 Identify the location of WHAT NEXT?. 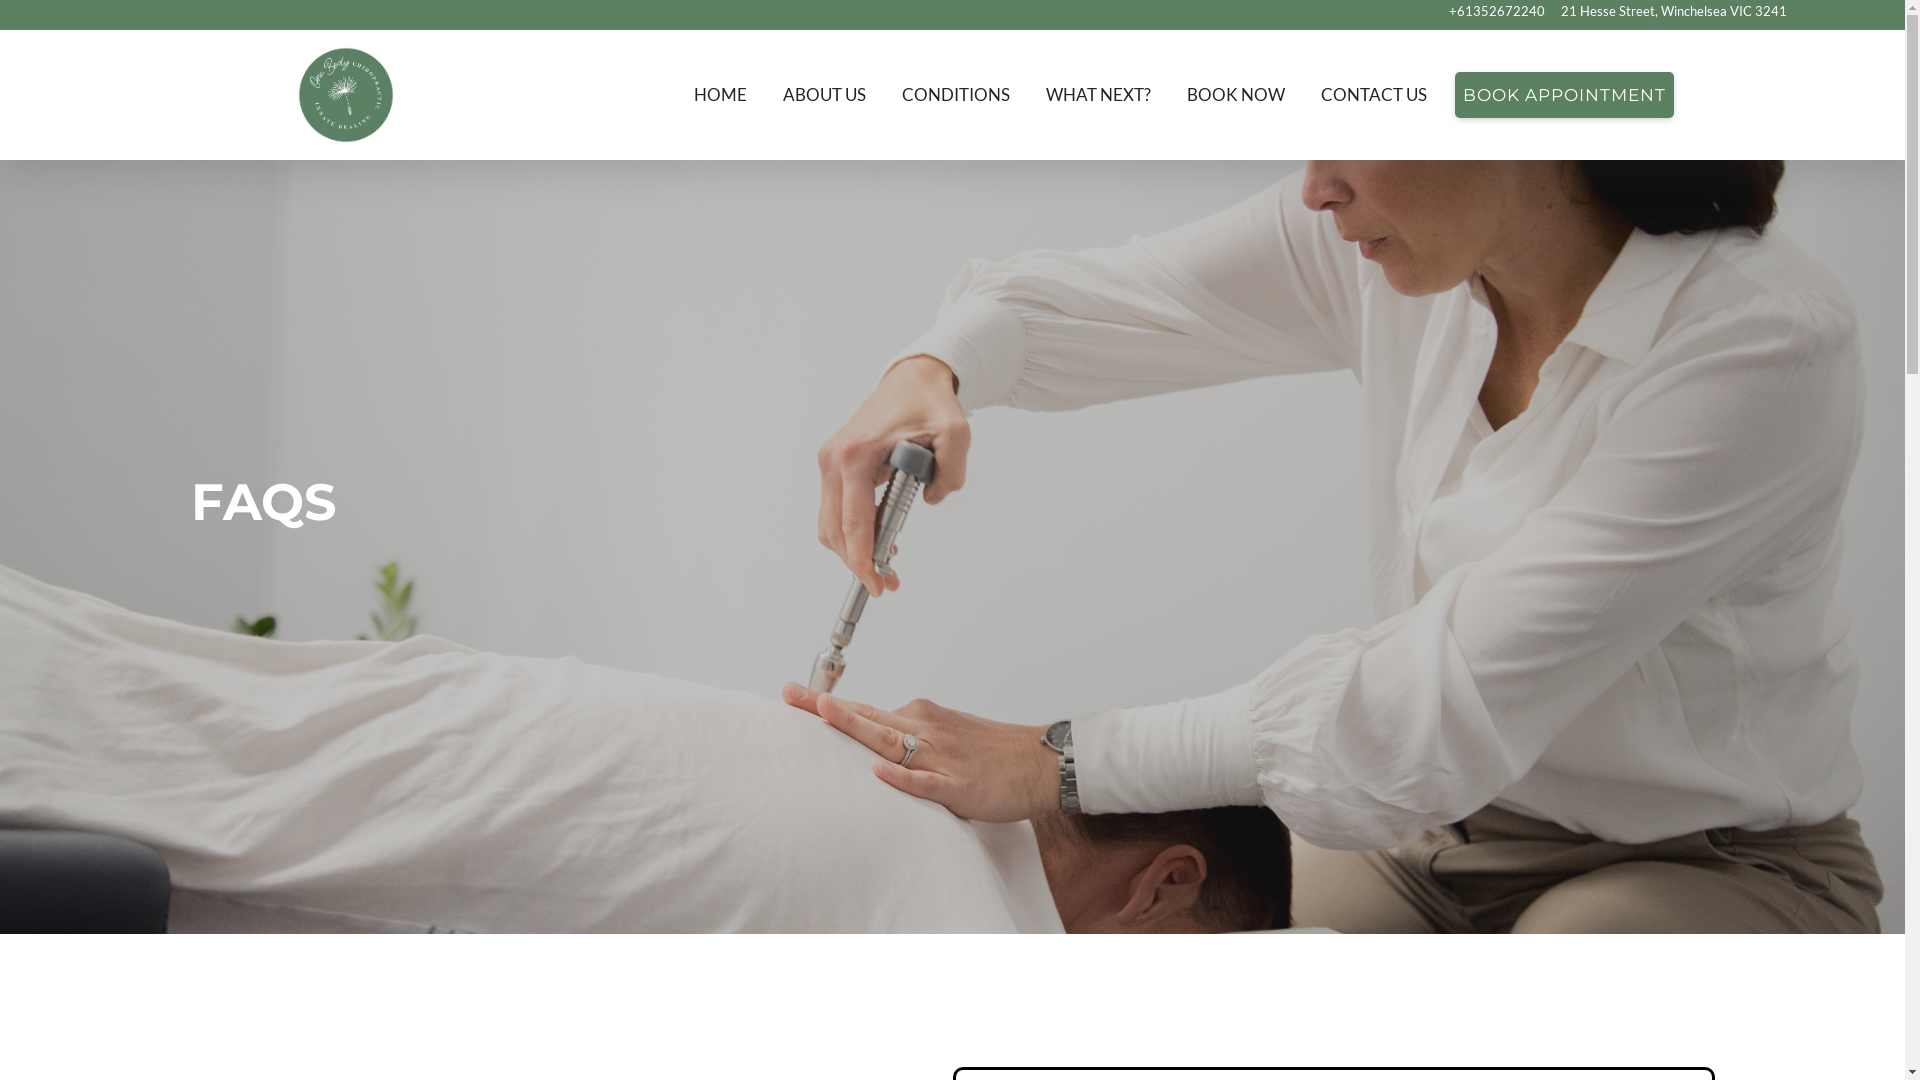
(1098, 96).